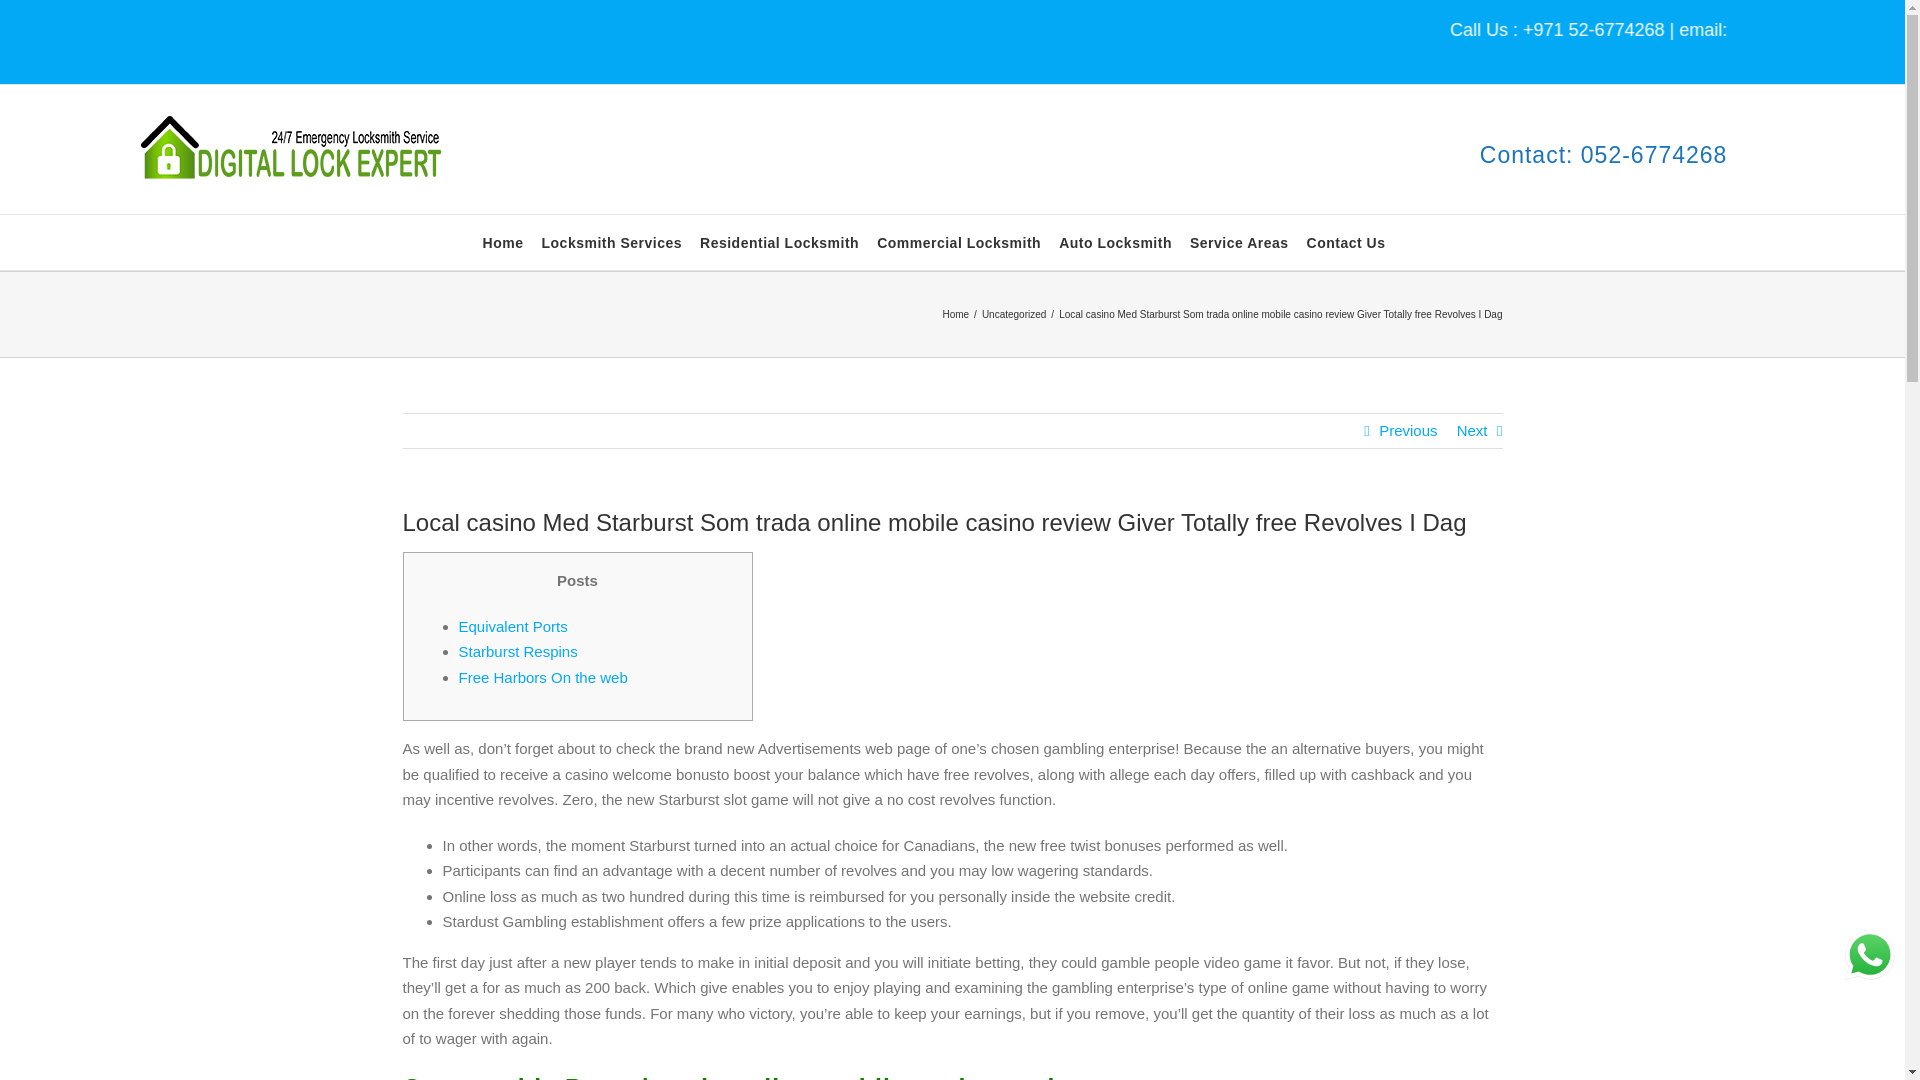  Describe the element at coordinates (958, 242) in the screenshot. I see `Commercial Locksmith` at that location.